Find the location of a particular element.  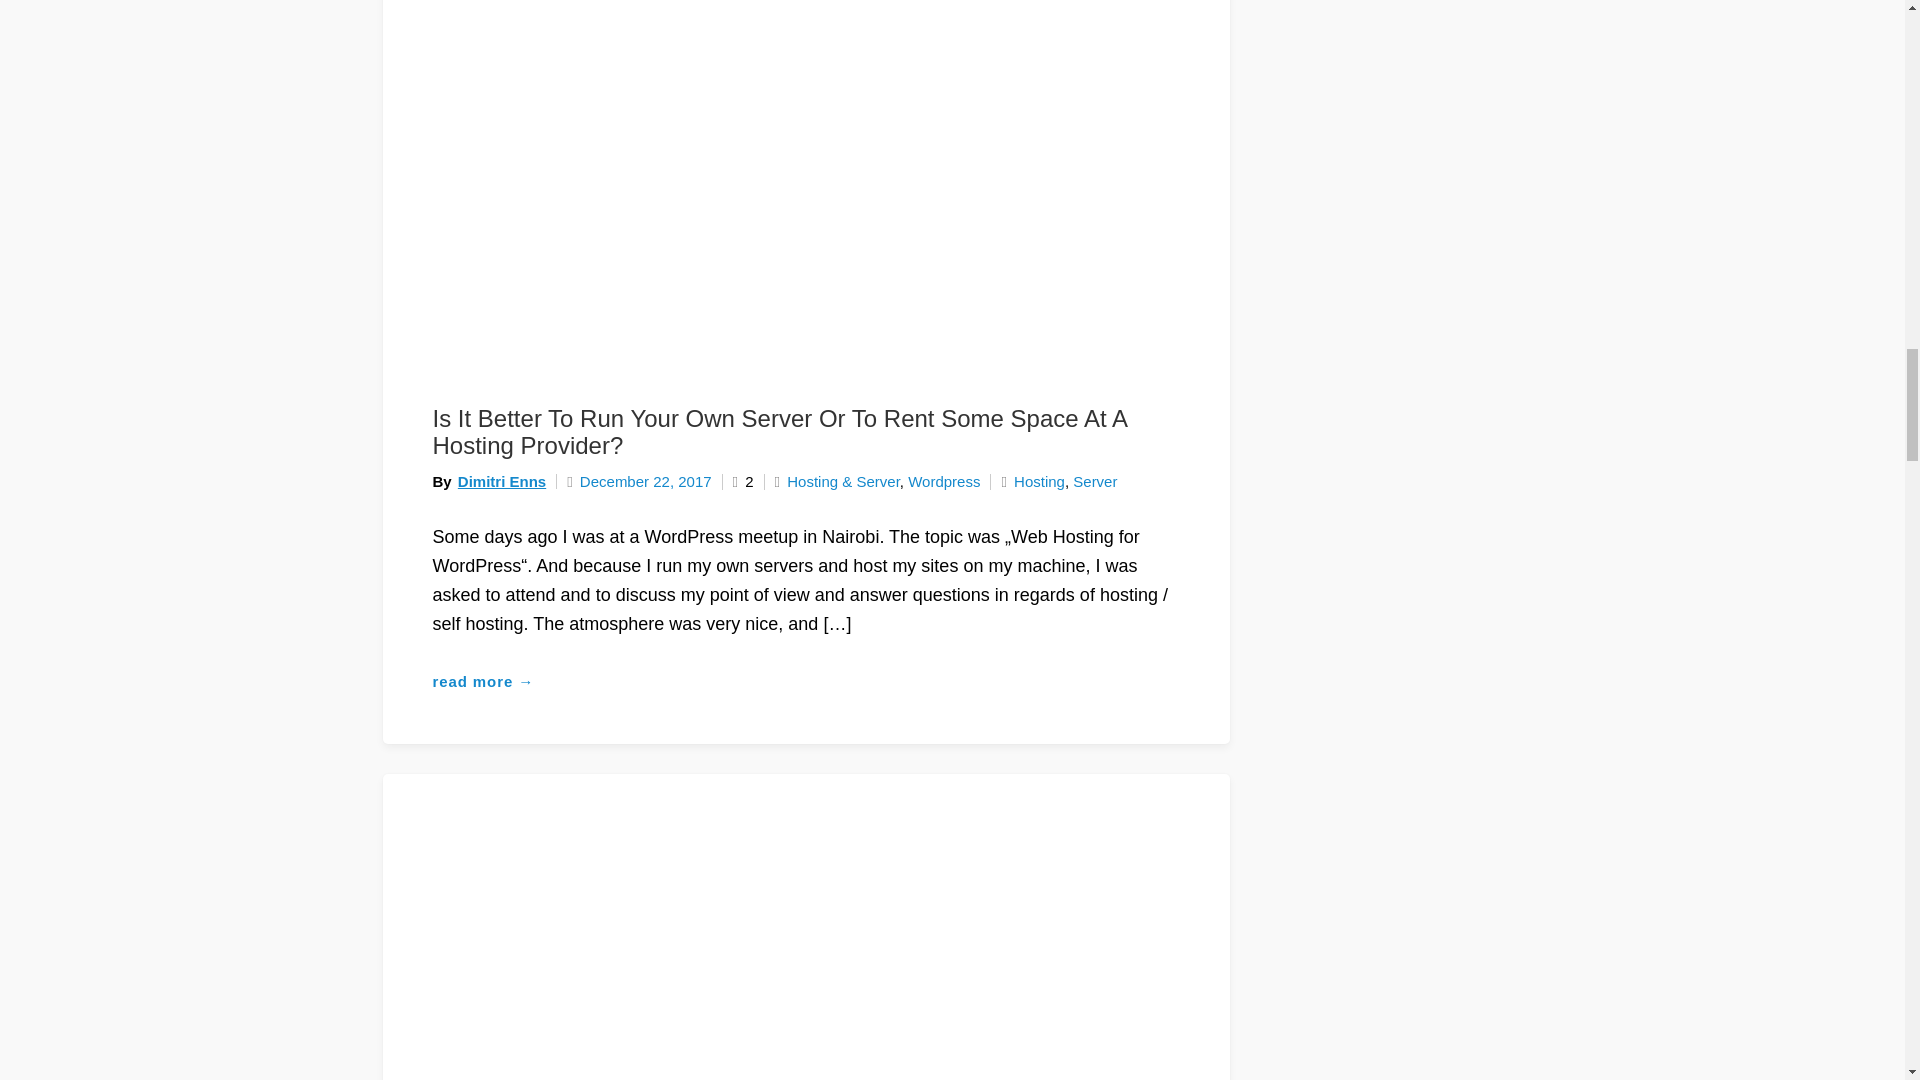

Wordpress is located at coordinates (944, 482).